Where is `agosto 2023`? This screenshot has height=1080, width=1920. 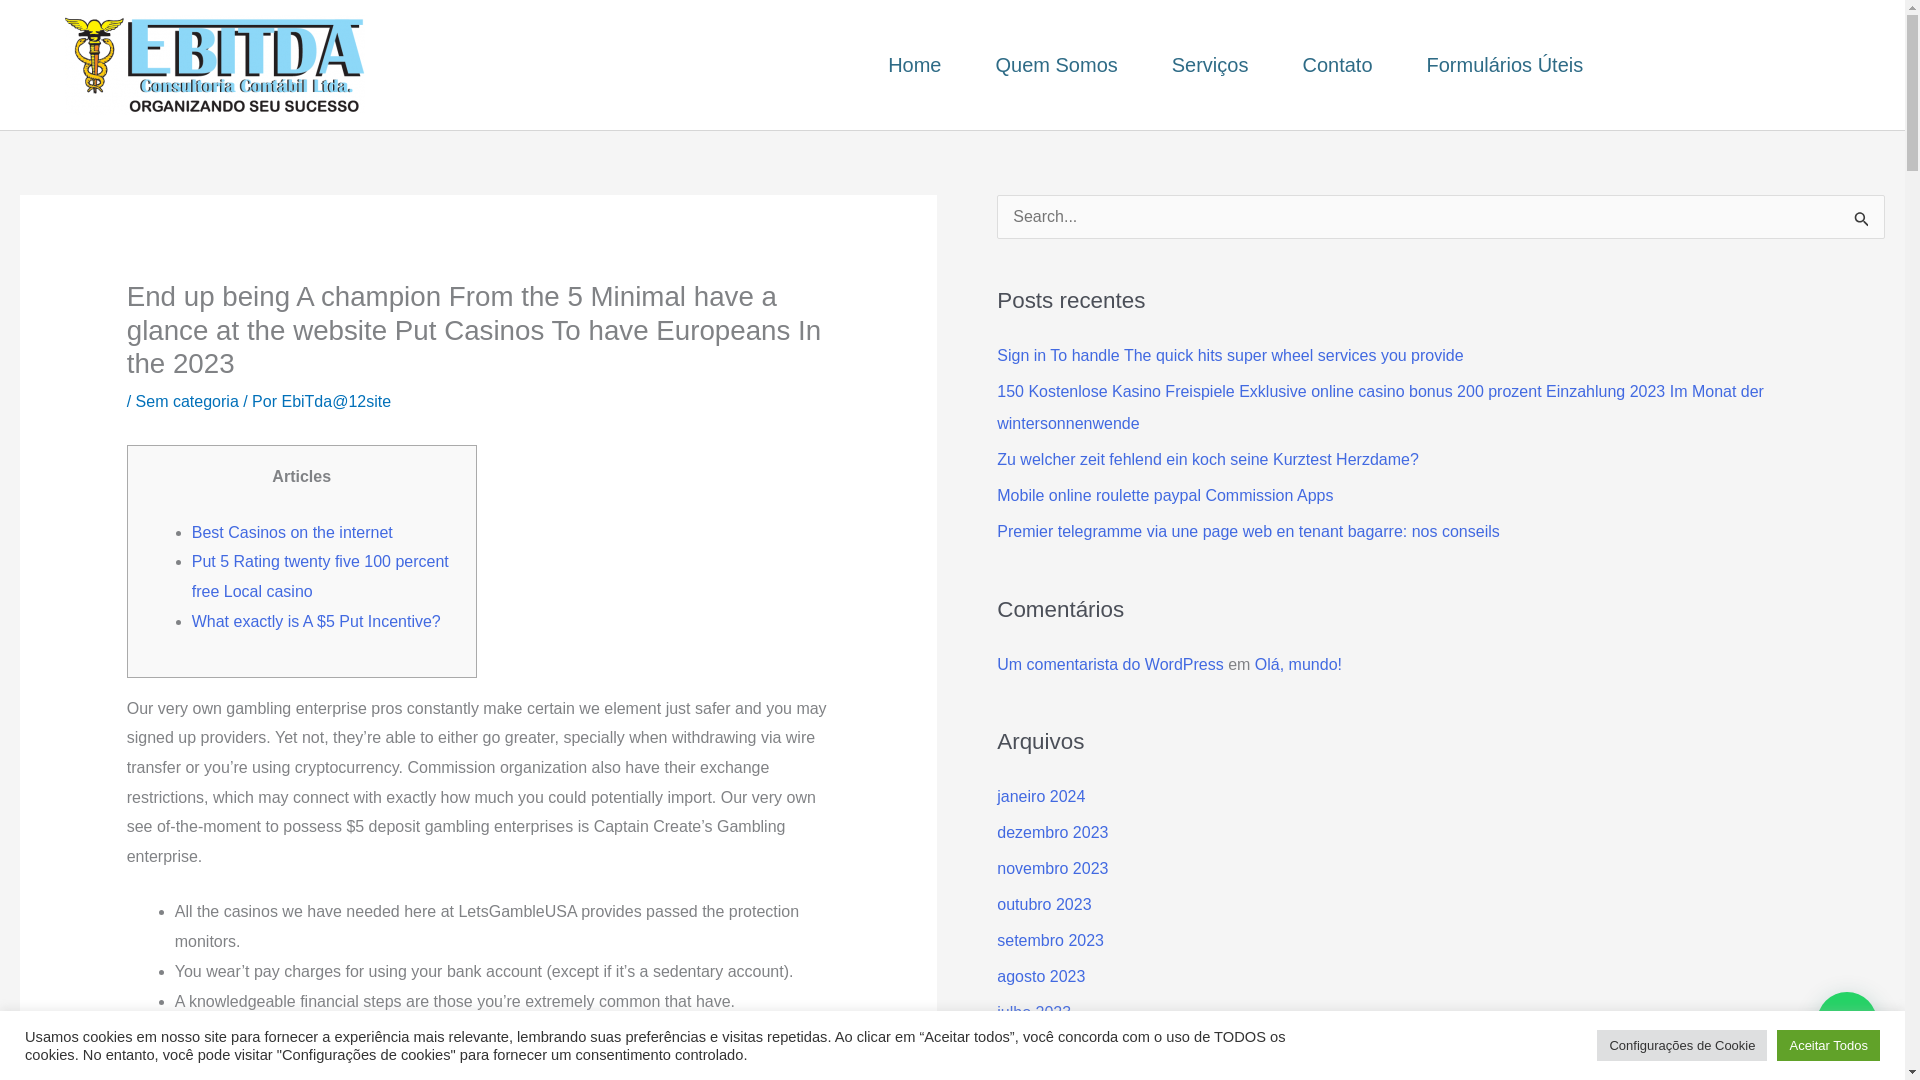 agosto 2023 is located at coordinates (1040, 976).